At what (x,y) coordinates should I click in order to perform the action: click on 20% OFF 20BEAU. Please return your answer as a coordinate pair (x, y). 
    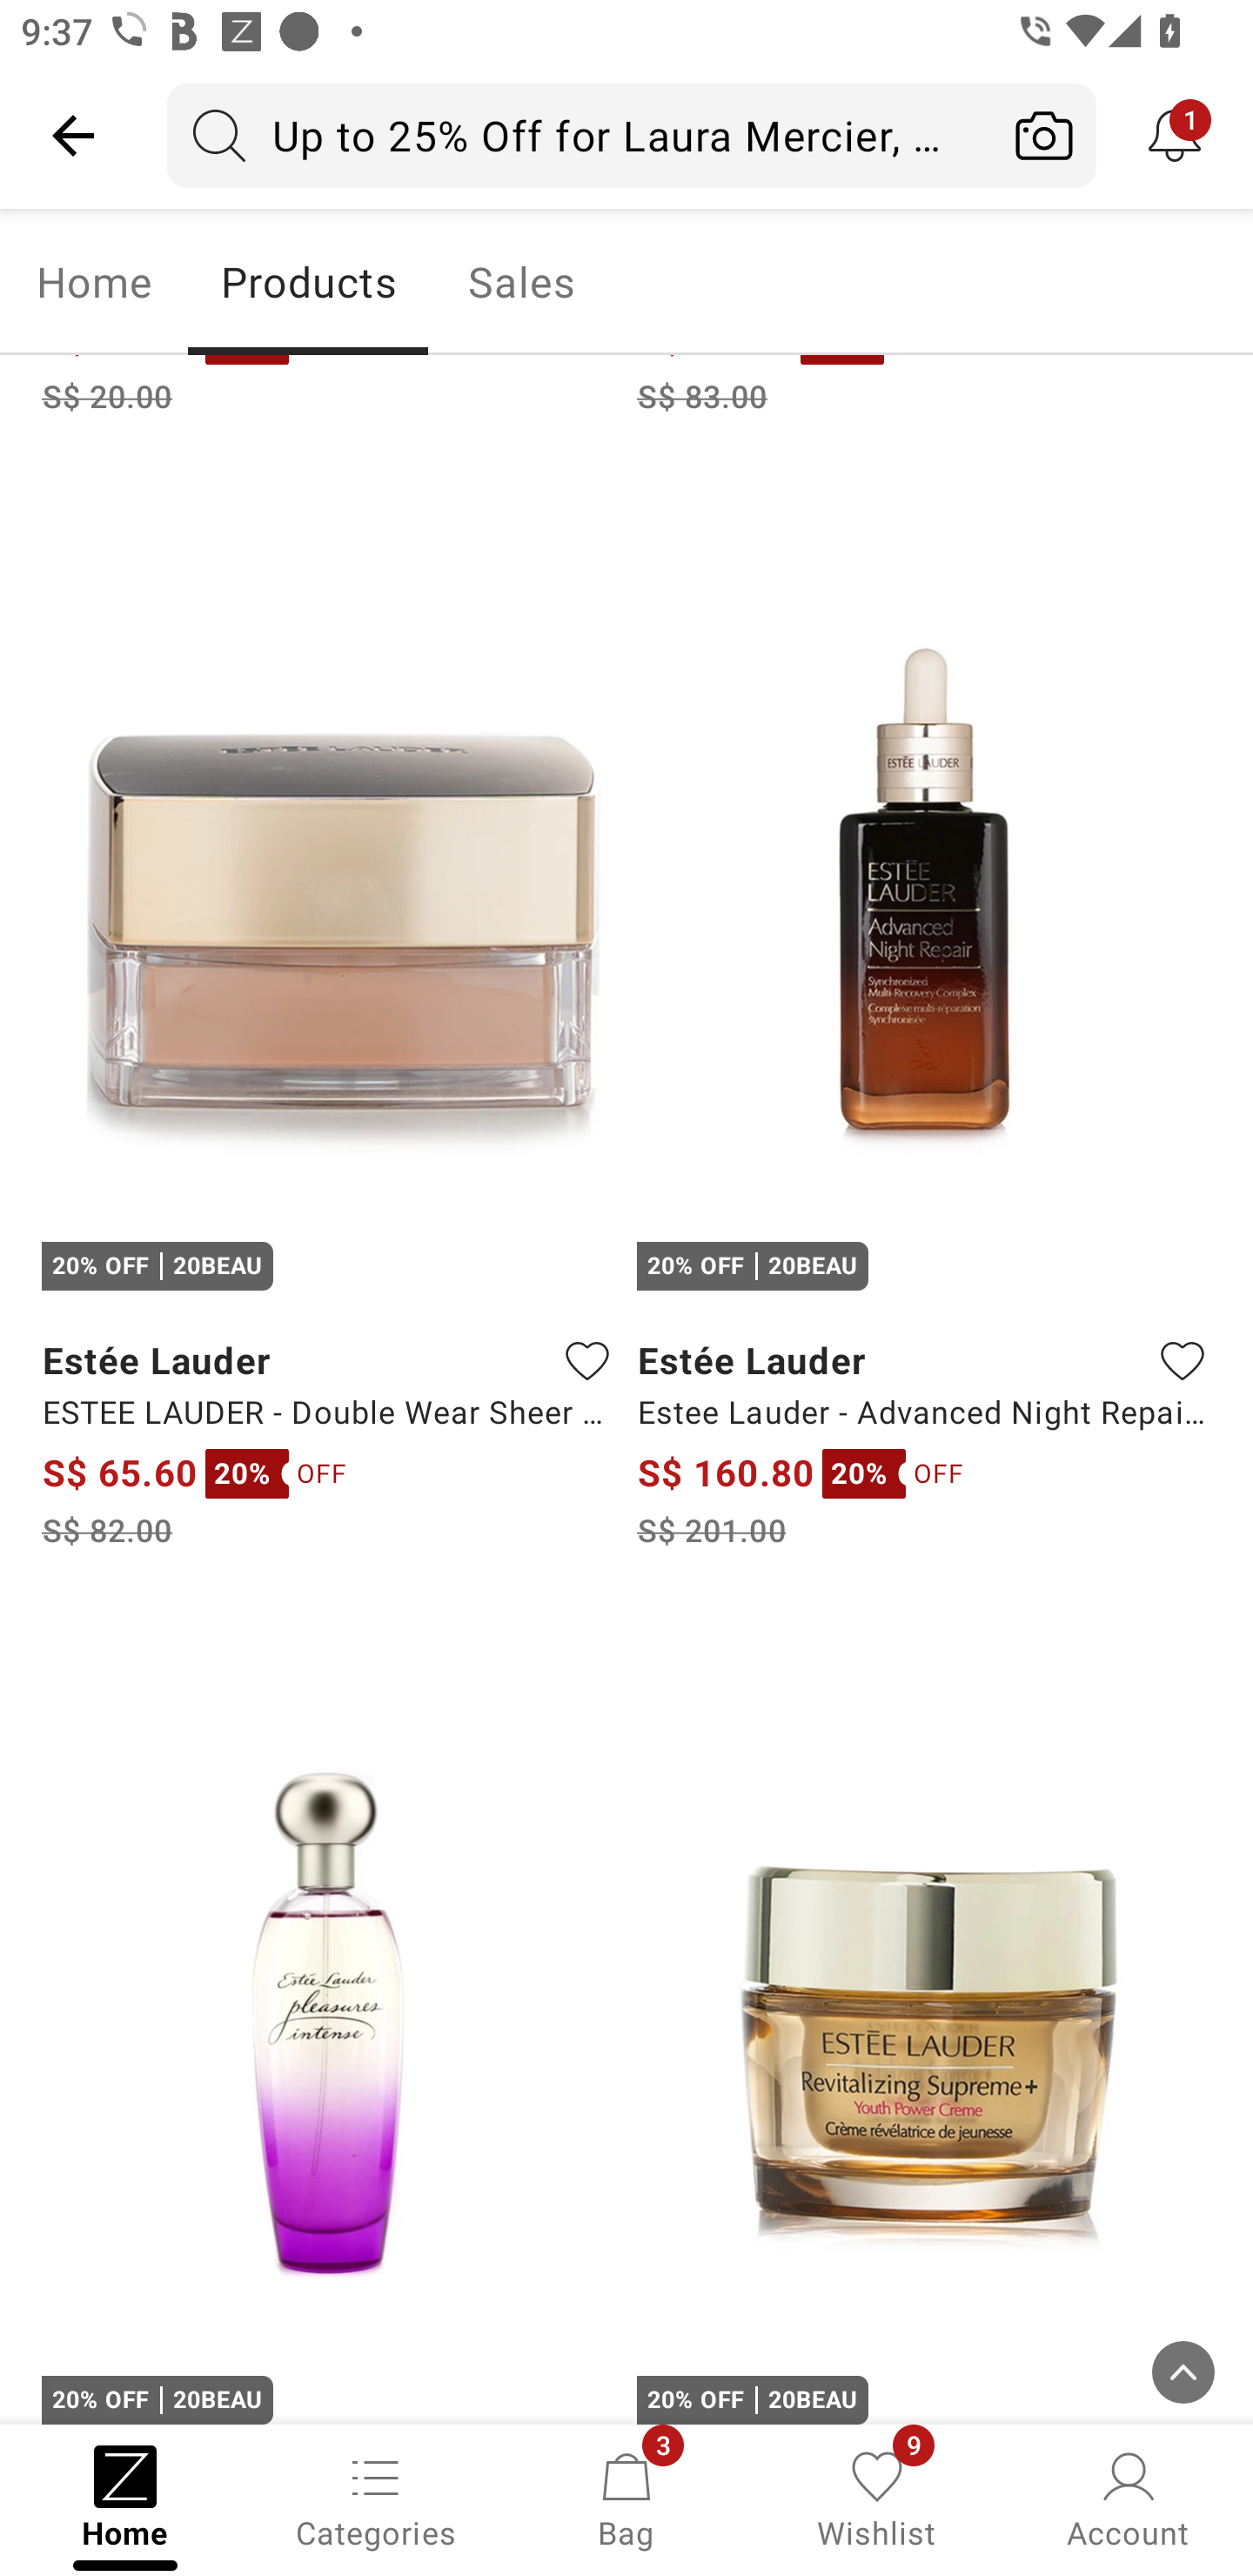
    Looking at the image, I should click on (329, 2017).